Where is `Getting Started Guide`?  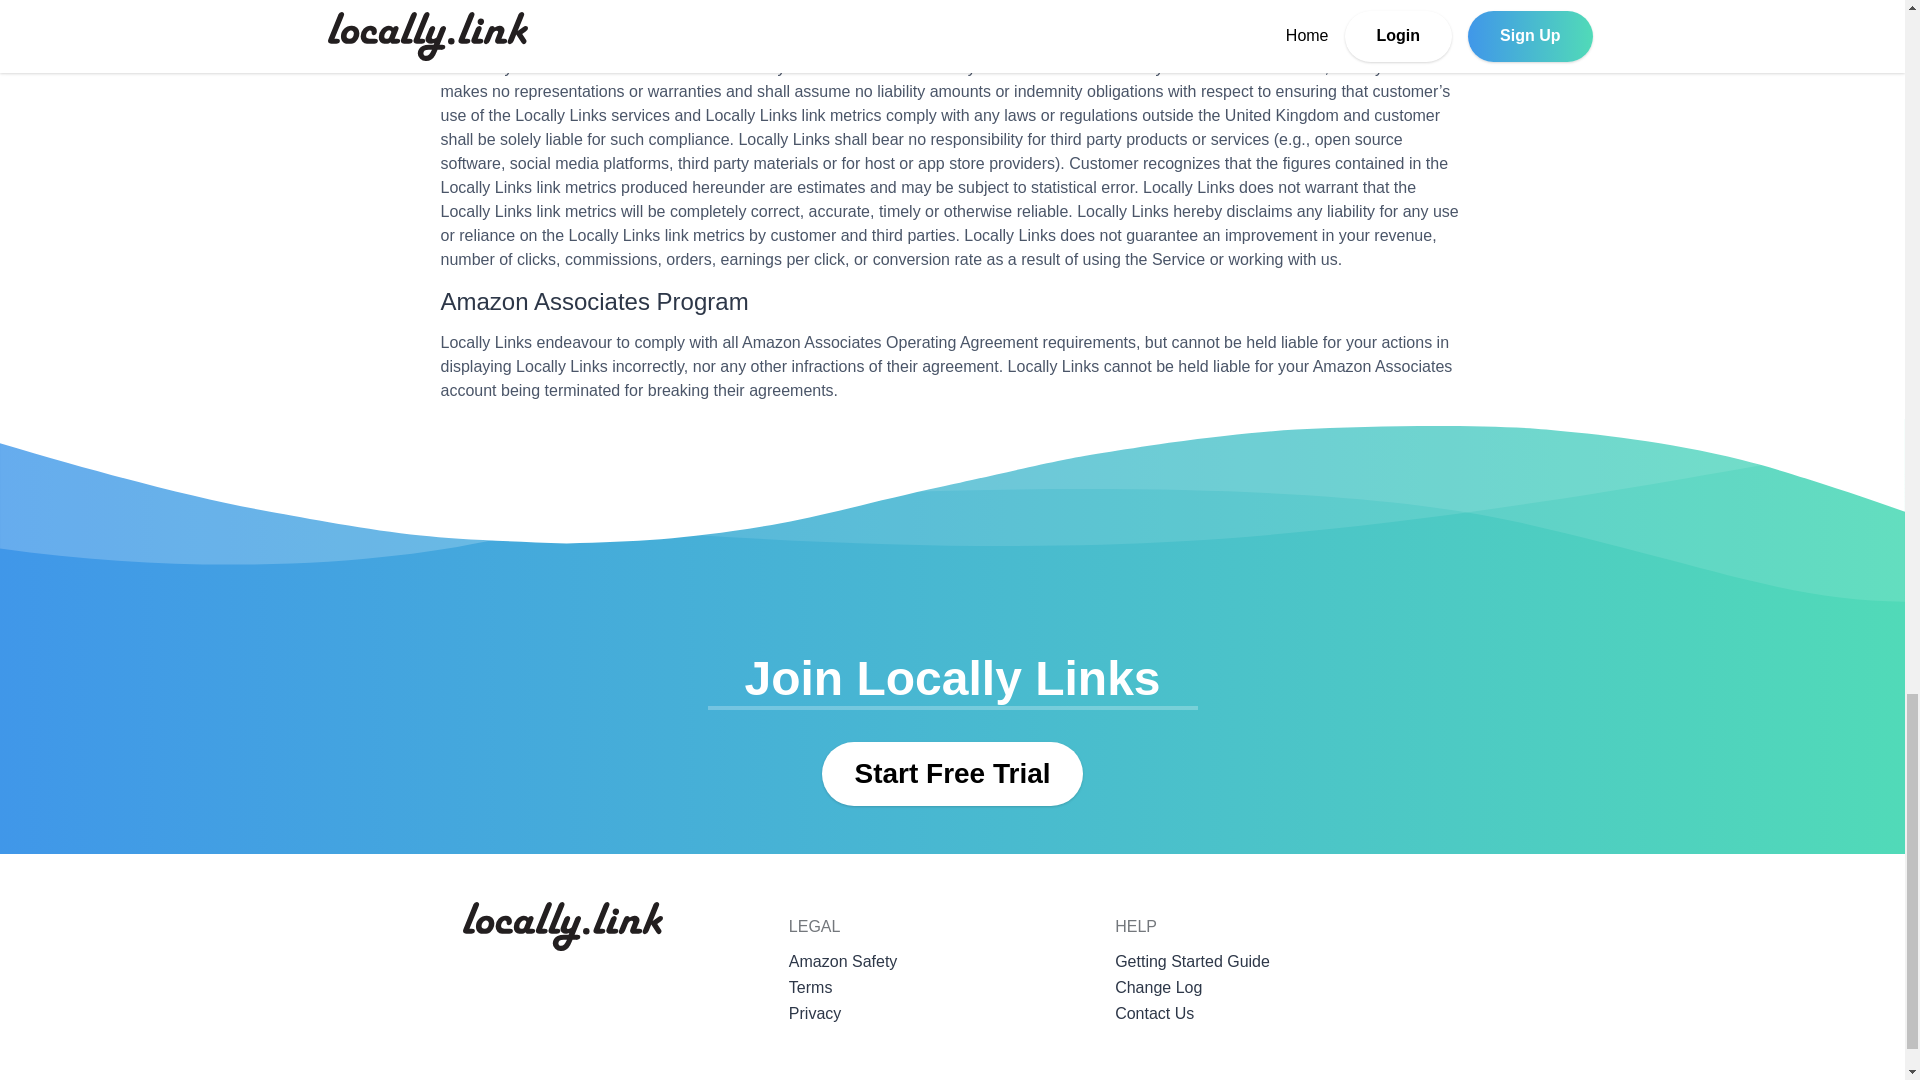
Getting Started Guide is located at coordinates (1278, 965).